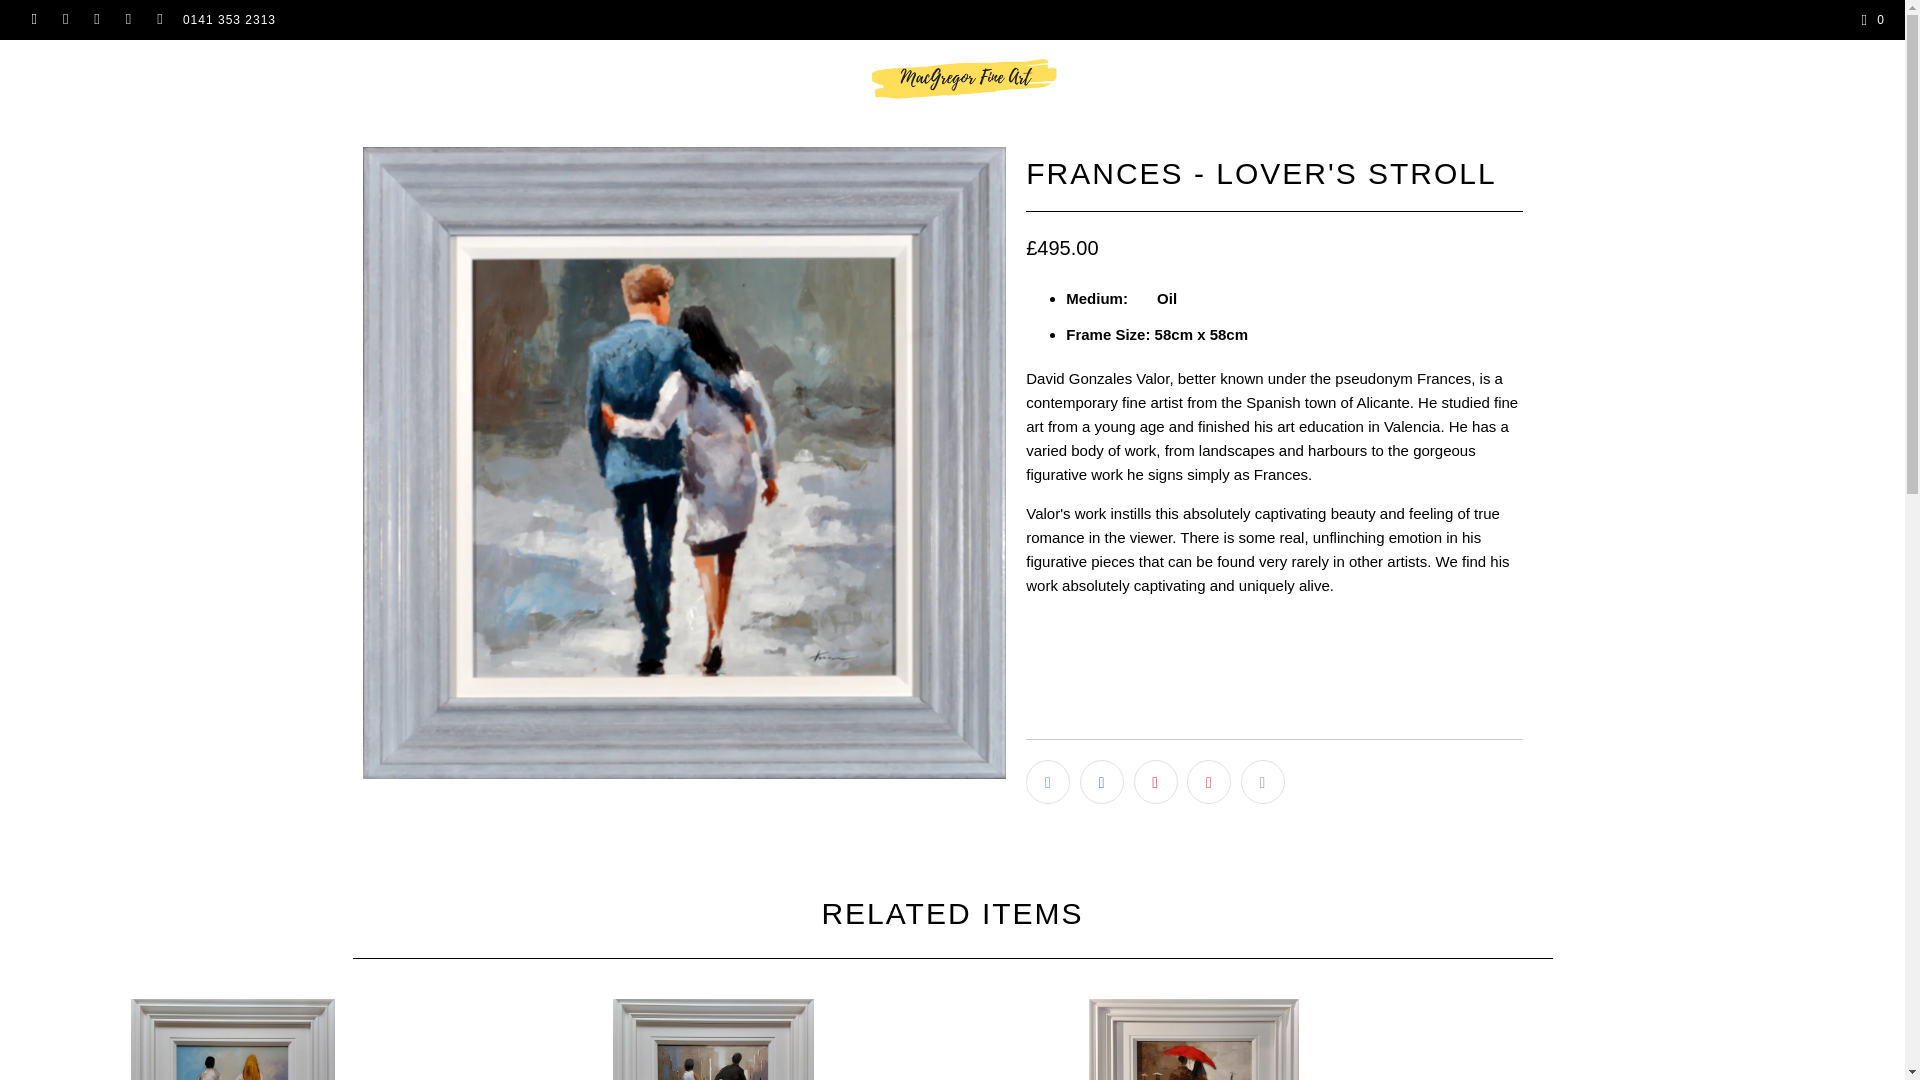 This screenshot has height=1080, width=1920. What do you see at coordinates (1047, 782) in the screenshot?
I see `Share this on Twitter` at bounding box center [1047, 782].